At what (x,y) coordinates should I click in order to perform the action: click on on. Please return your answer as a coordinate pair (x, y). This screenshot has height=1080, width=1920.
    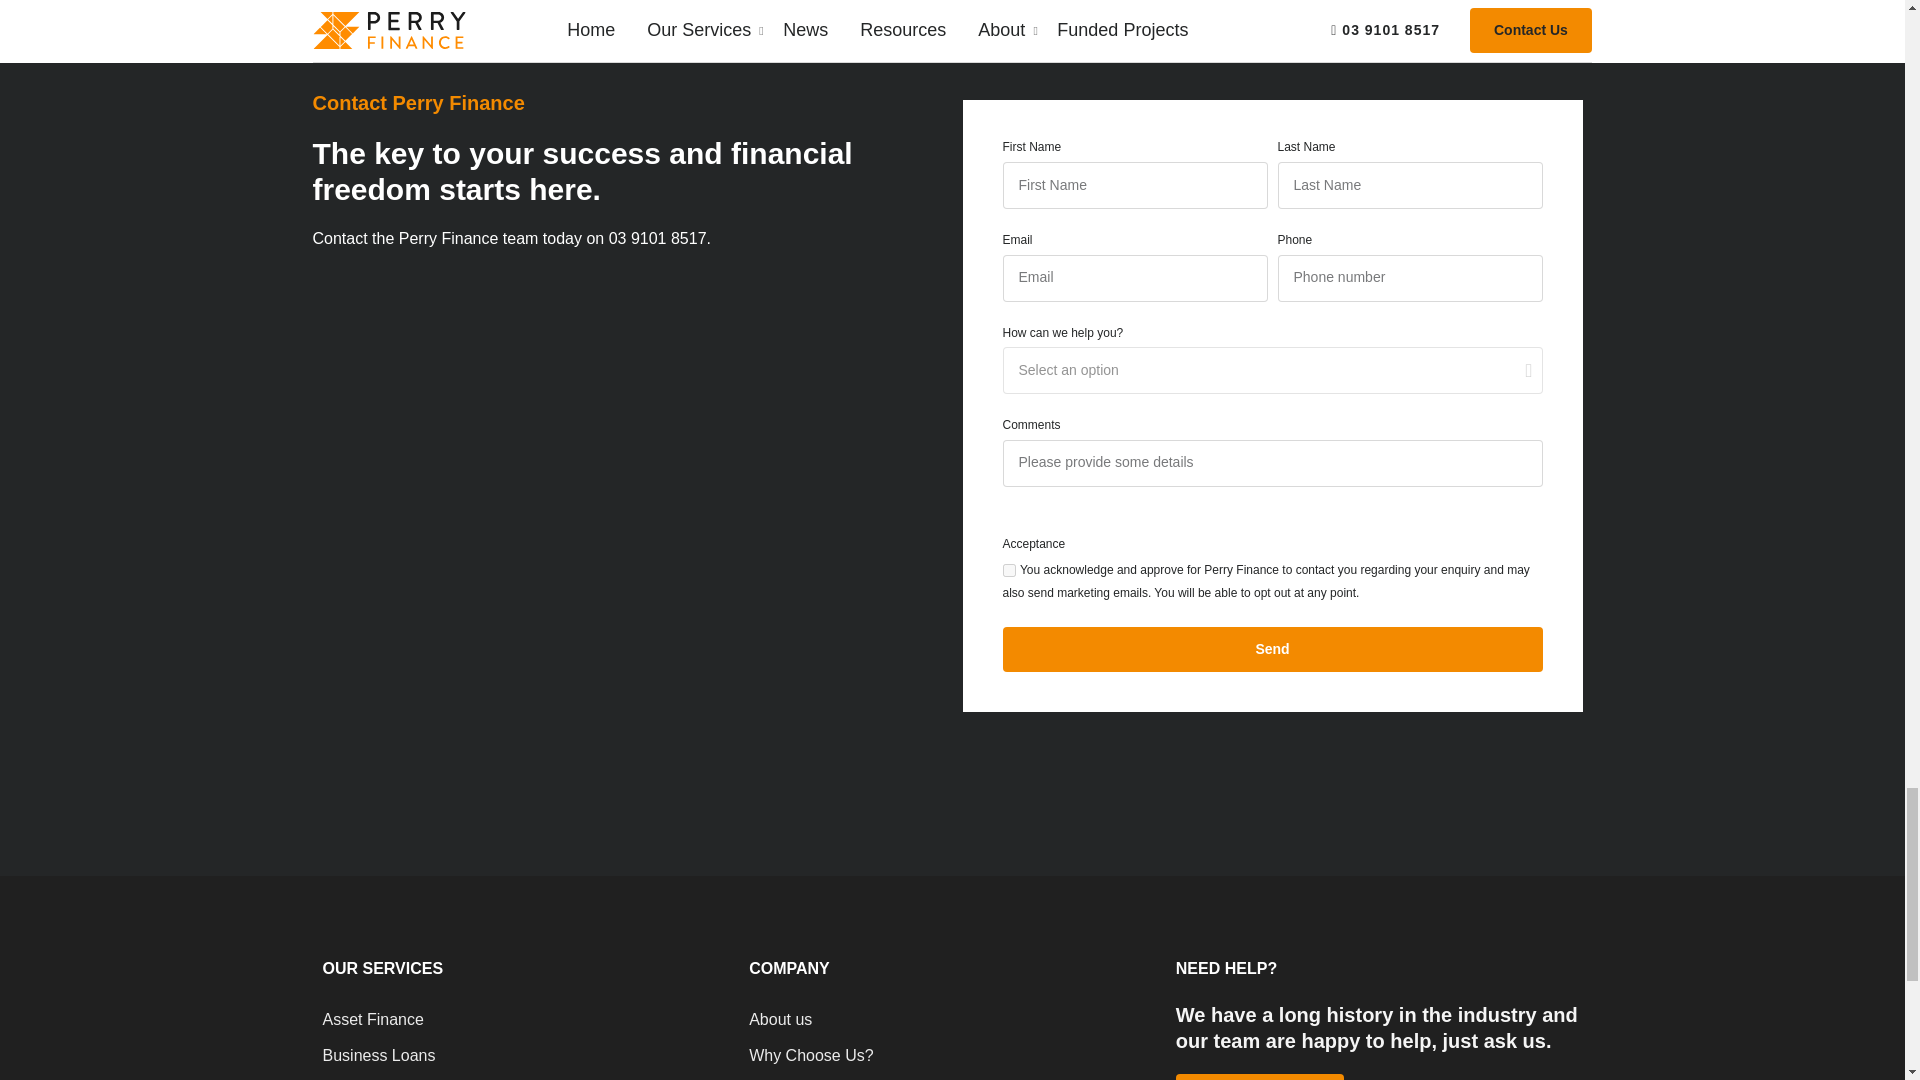
    Looking at the image, I should click on (1008, 570).